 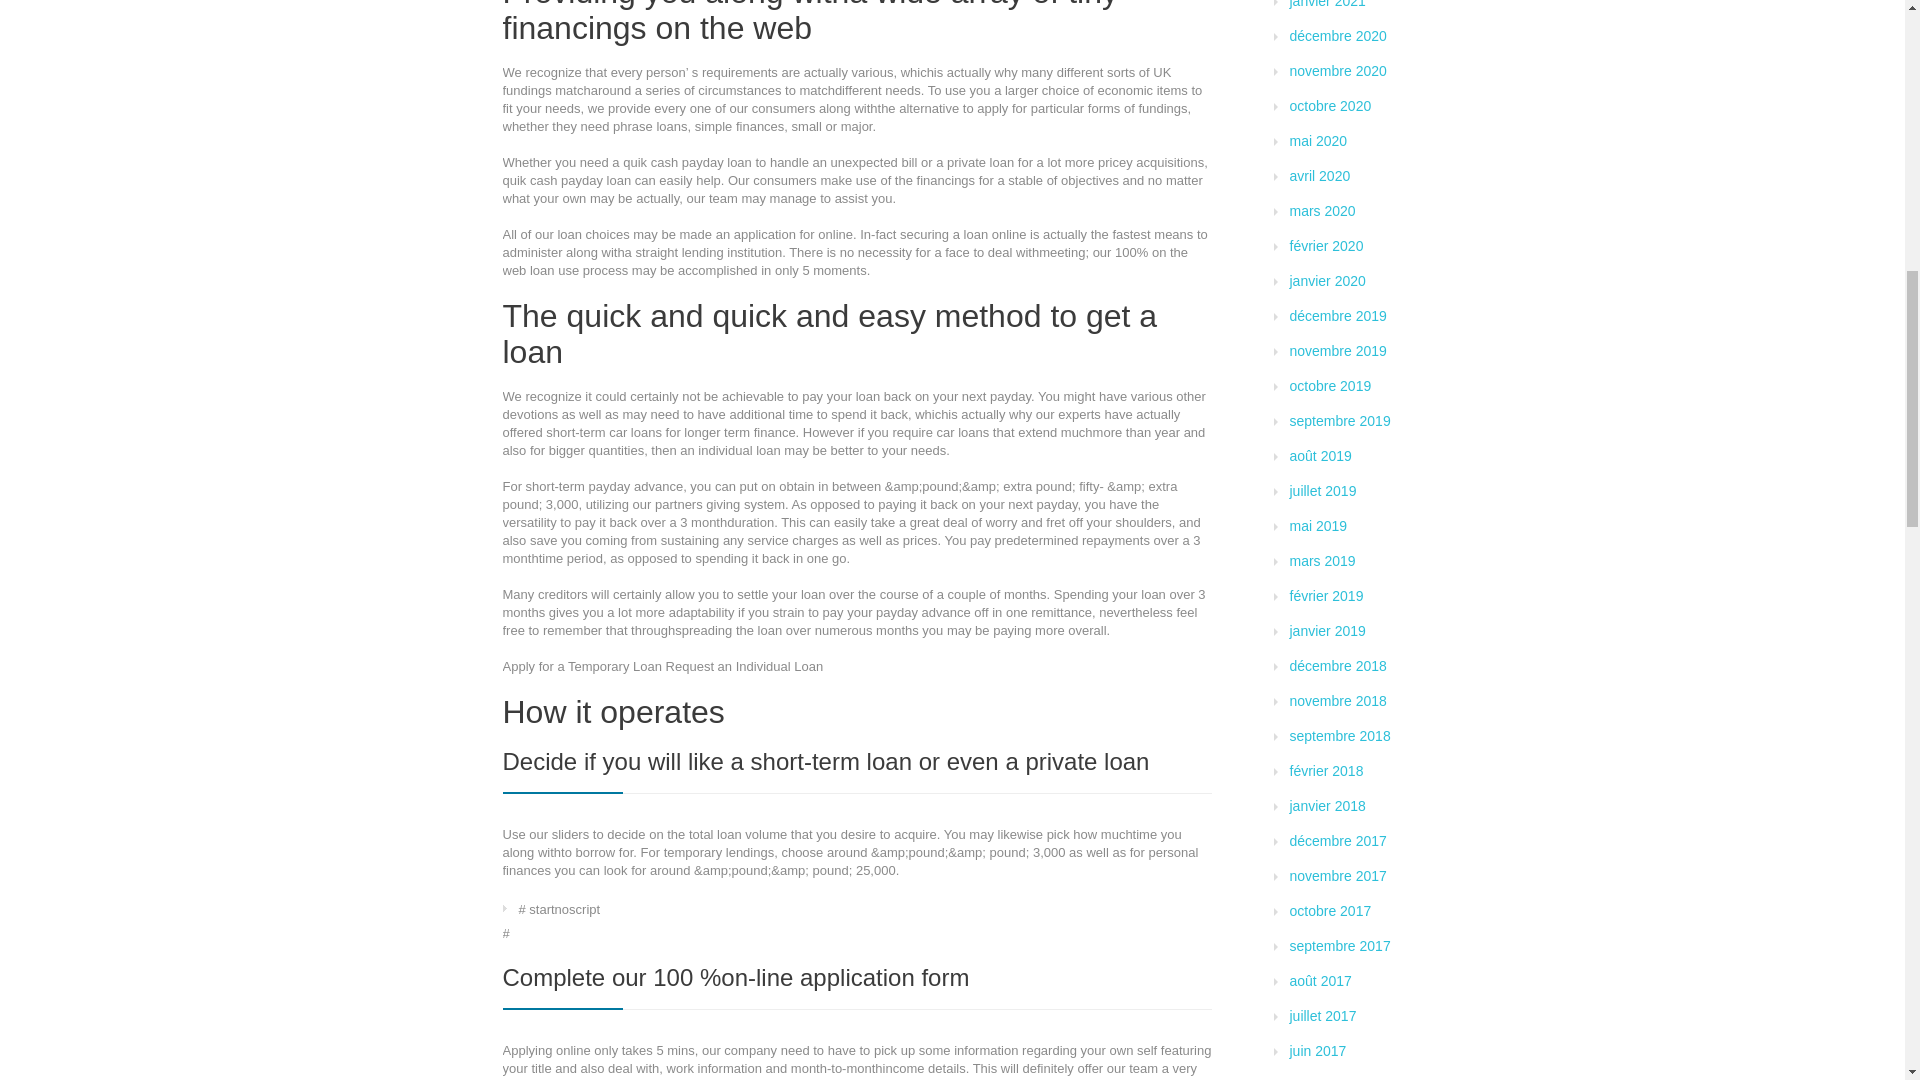 I want to click on janvier 2020, so click(x=1328, y=281).